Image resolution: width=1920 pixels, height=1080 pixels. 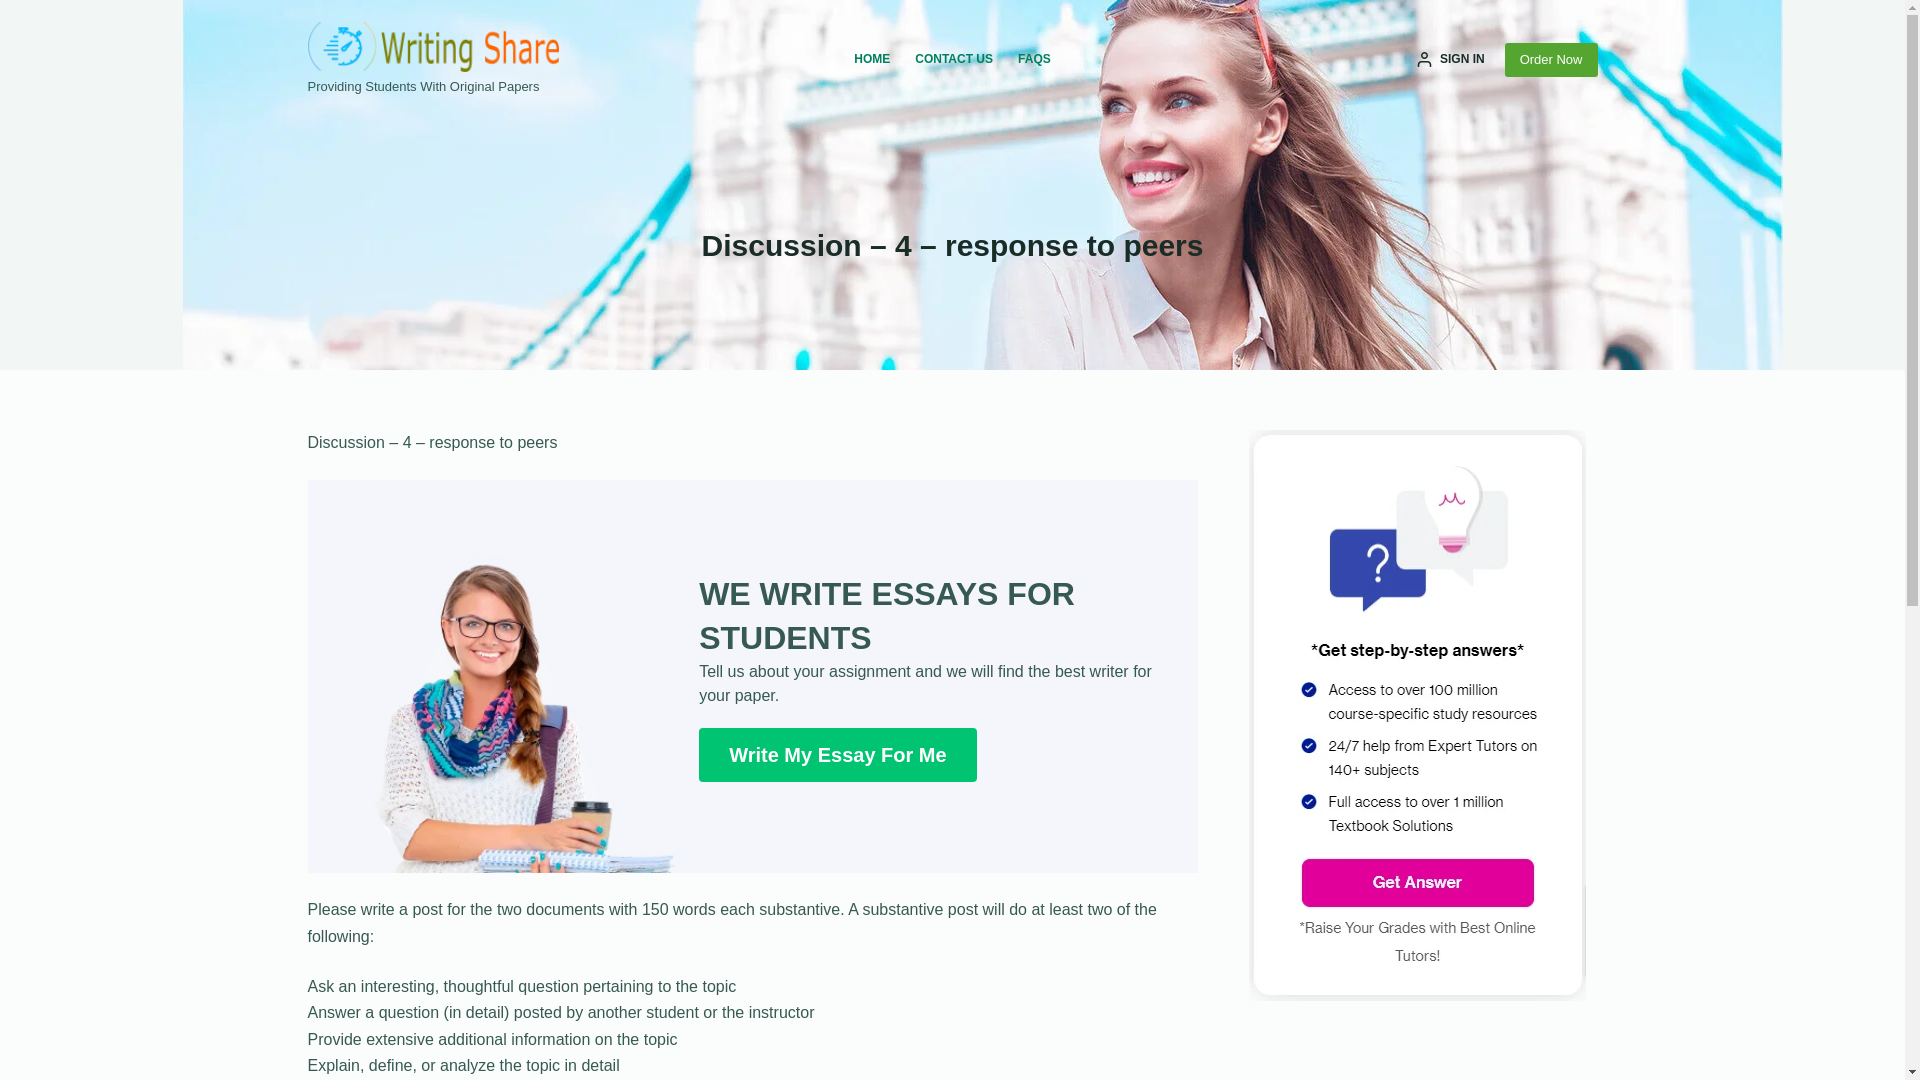 What do you see at coordinates (1450, 60) in the screenshot?
I see `SIGN IN` at bounding box center [1450, 60].